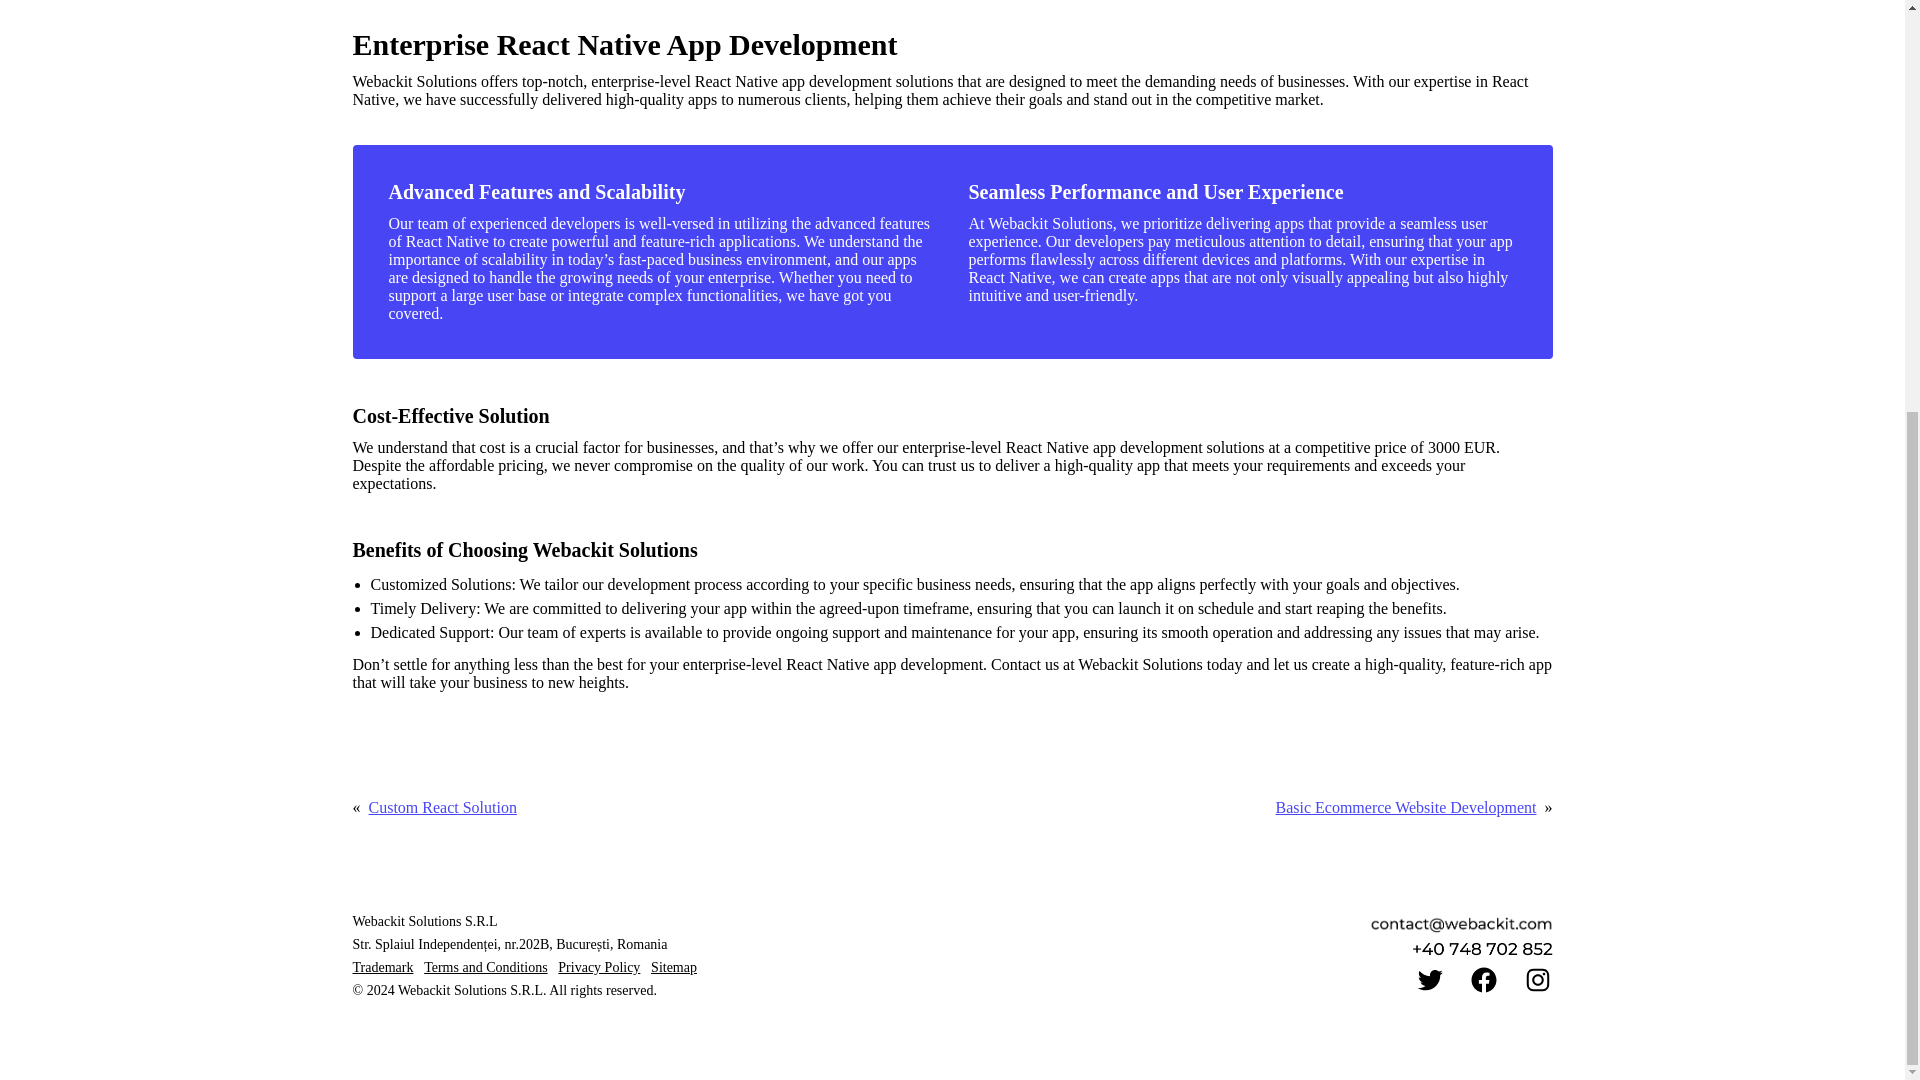  I want to click on Trademark, so click(382, 968).